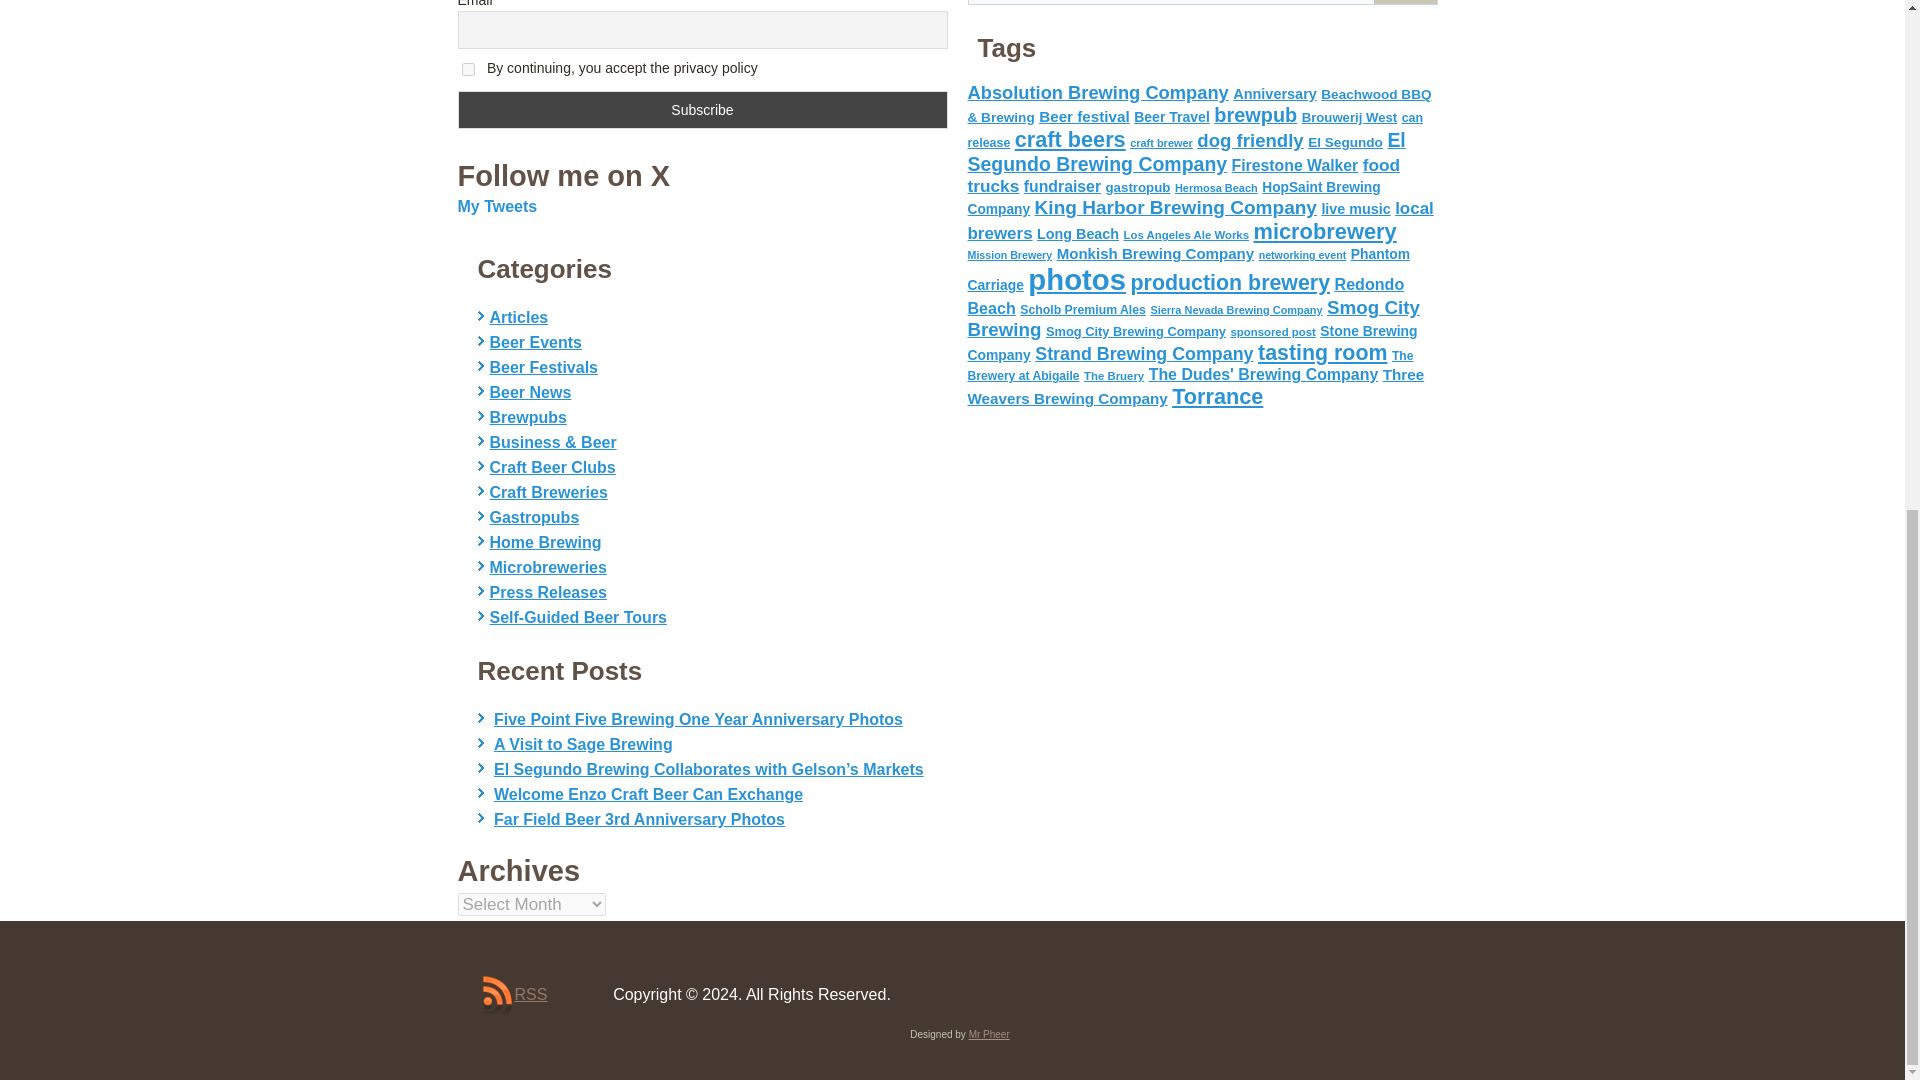 The height and width of the screenshot is (1080, 1920). What do you see at coordinates (548, 492) in the screenshot?
I see `Craft Breweries` at bounding box center [548, 492].